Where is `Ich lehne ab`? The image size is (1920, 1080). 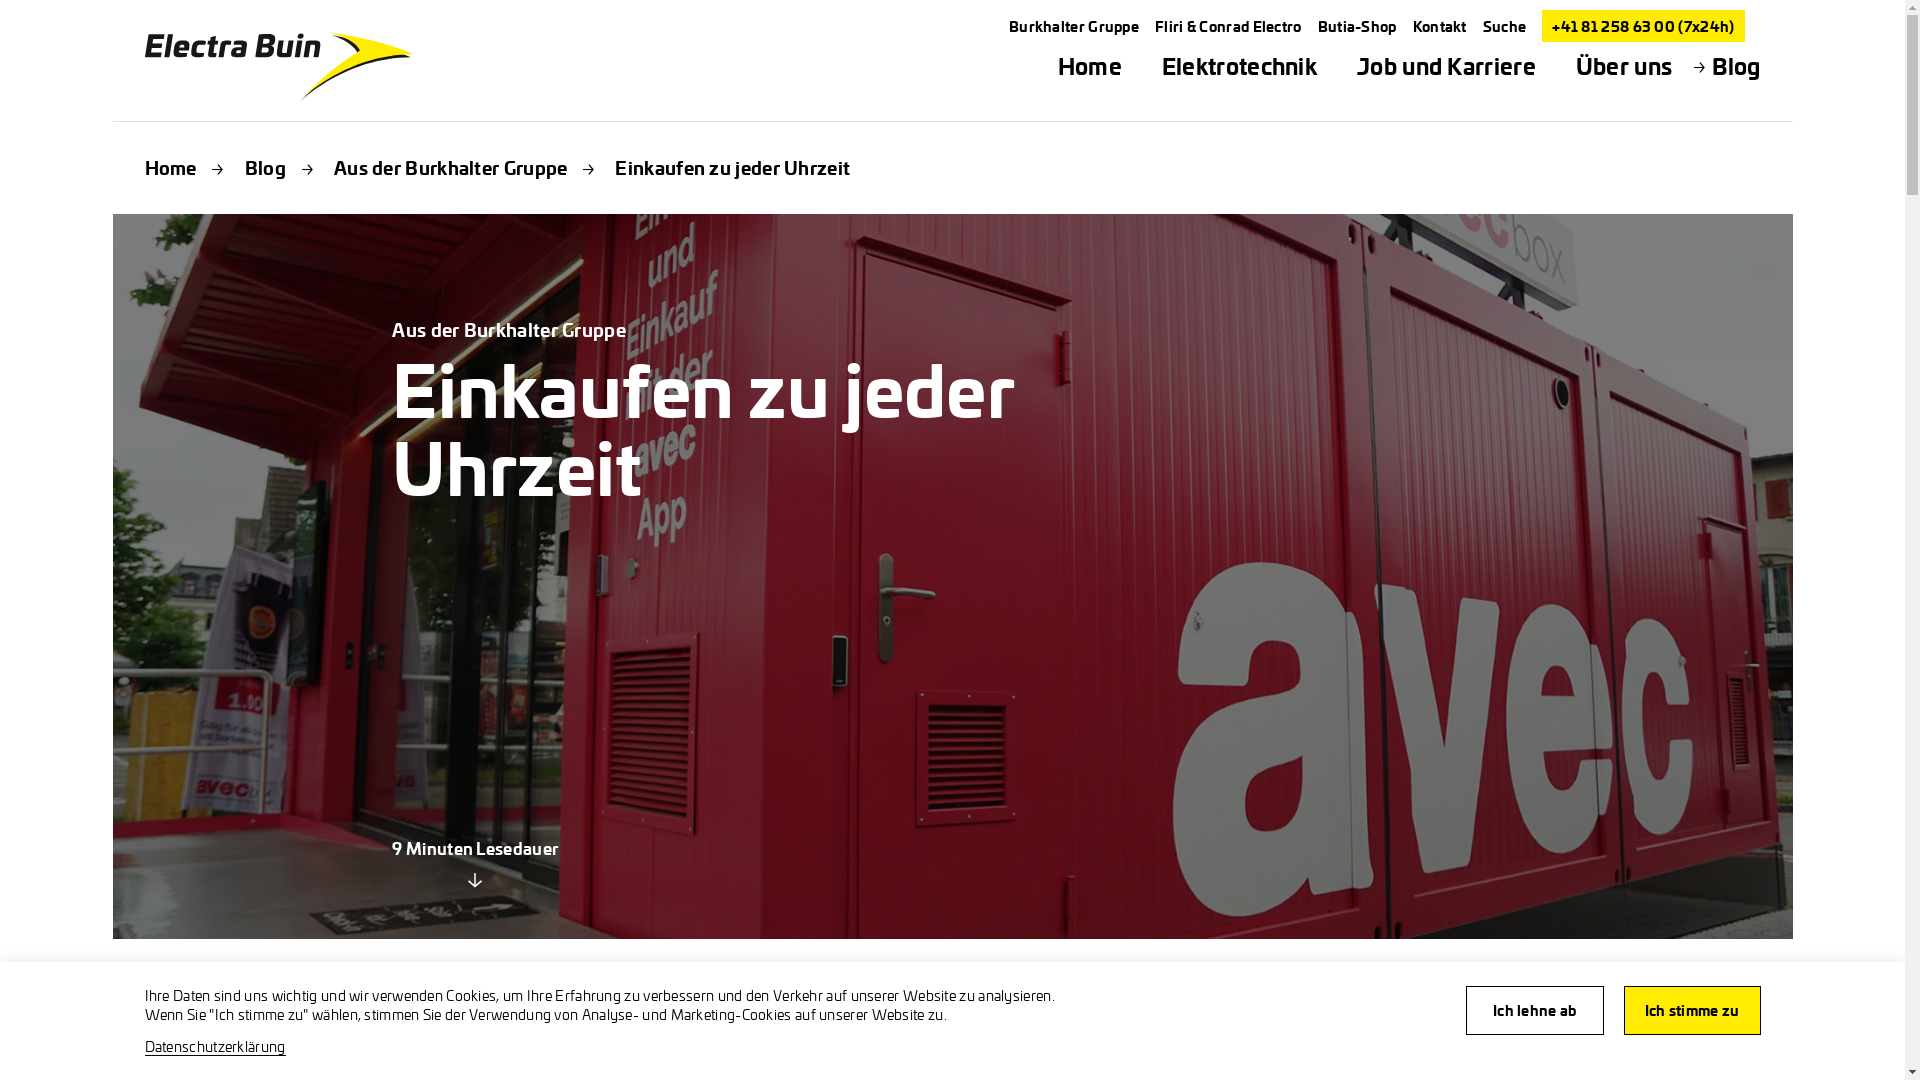 Ich lehne ab is located at coordinates (1535, 1010).